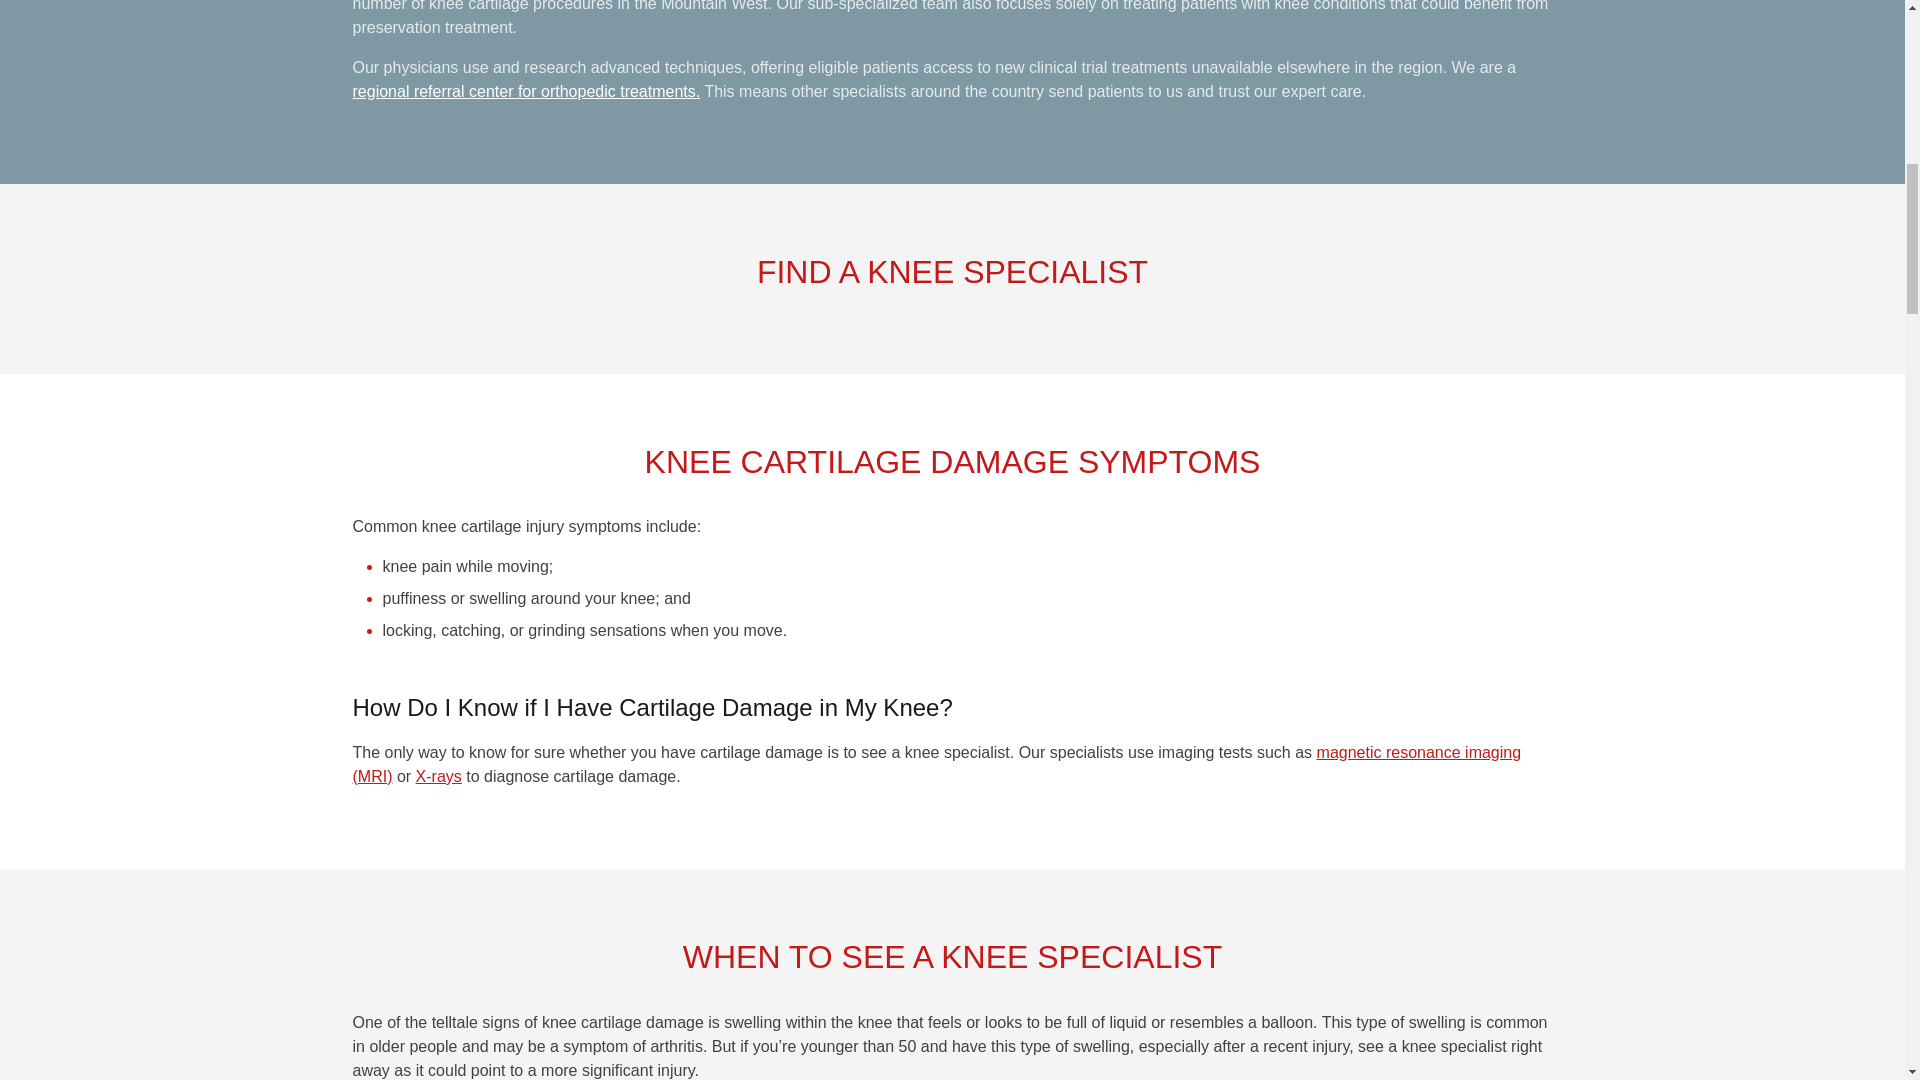  What do you see at coordinates (526, 92) in the screenshot?
I see `University Orthopaedic Center` at bounding box center [526, 92].